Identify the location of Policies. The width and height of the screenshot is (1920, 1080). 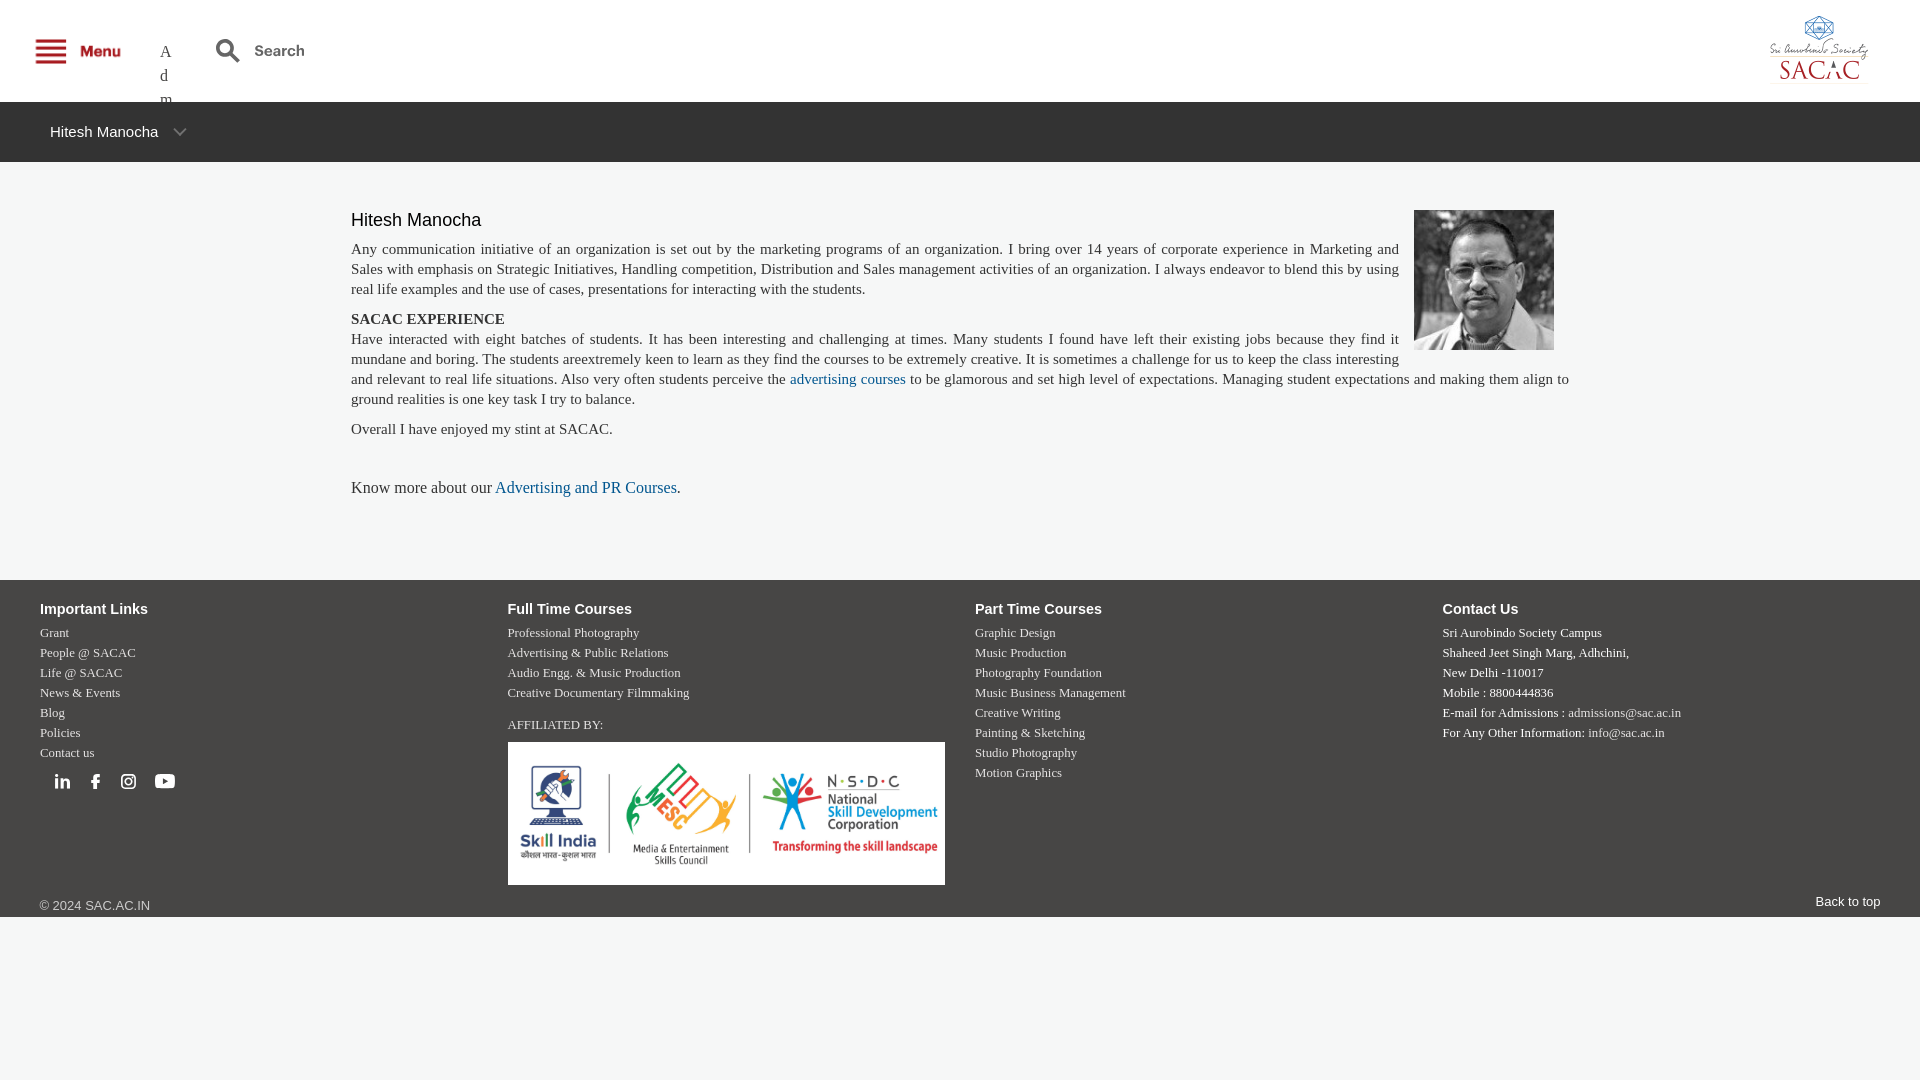
(60, 732).